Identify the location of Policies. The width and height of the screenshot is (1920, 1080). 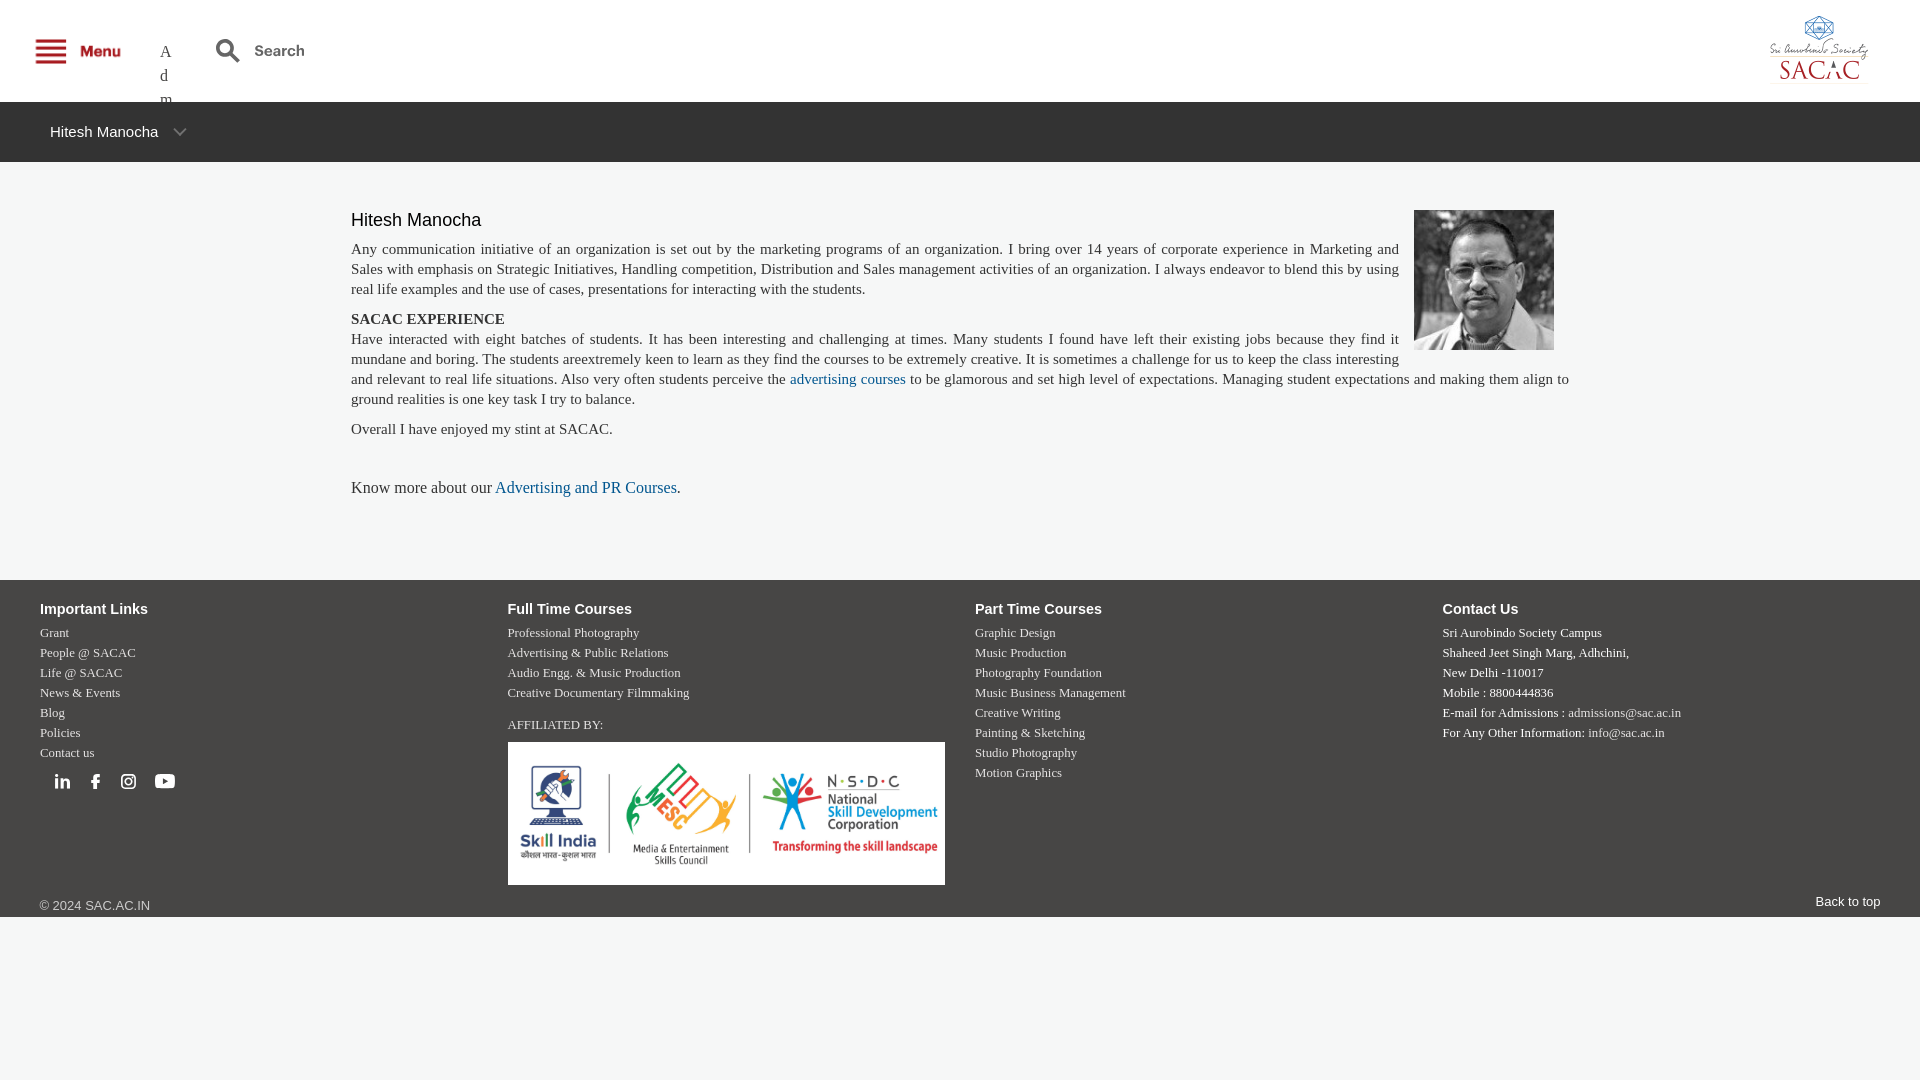
(60, 732).